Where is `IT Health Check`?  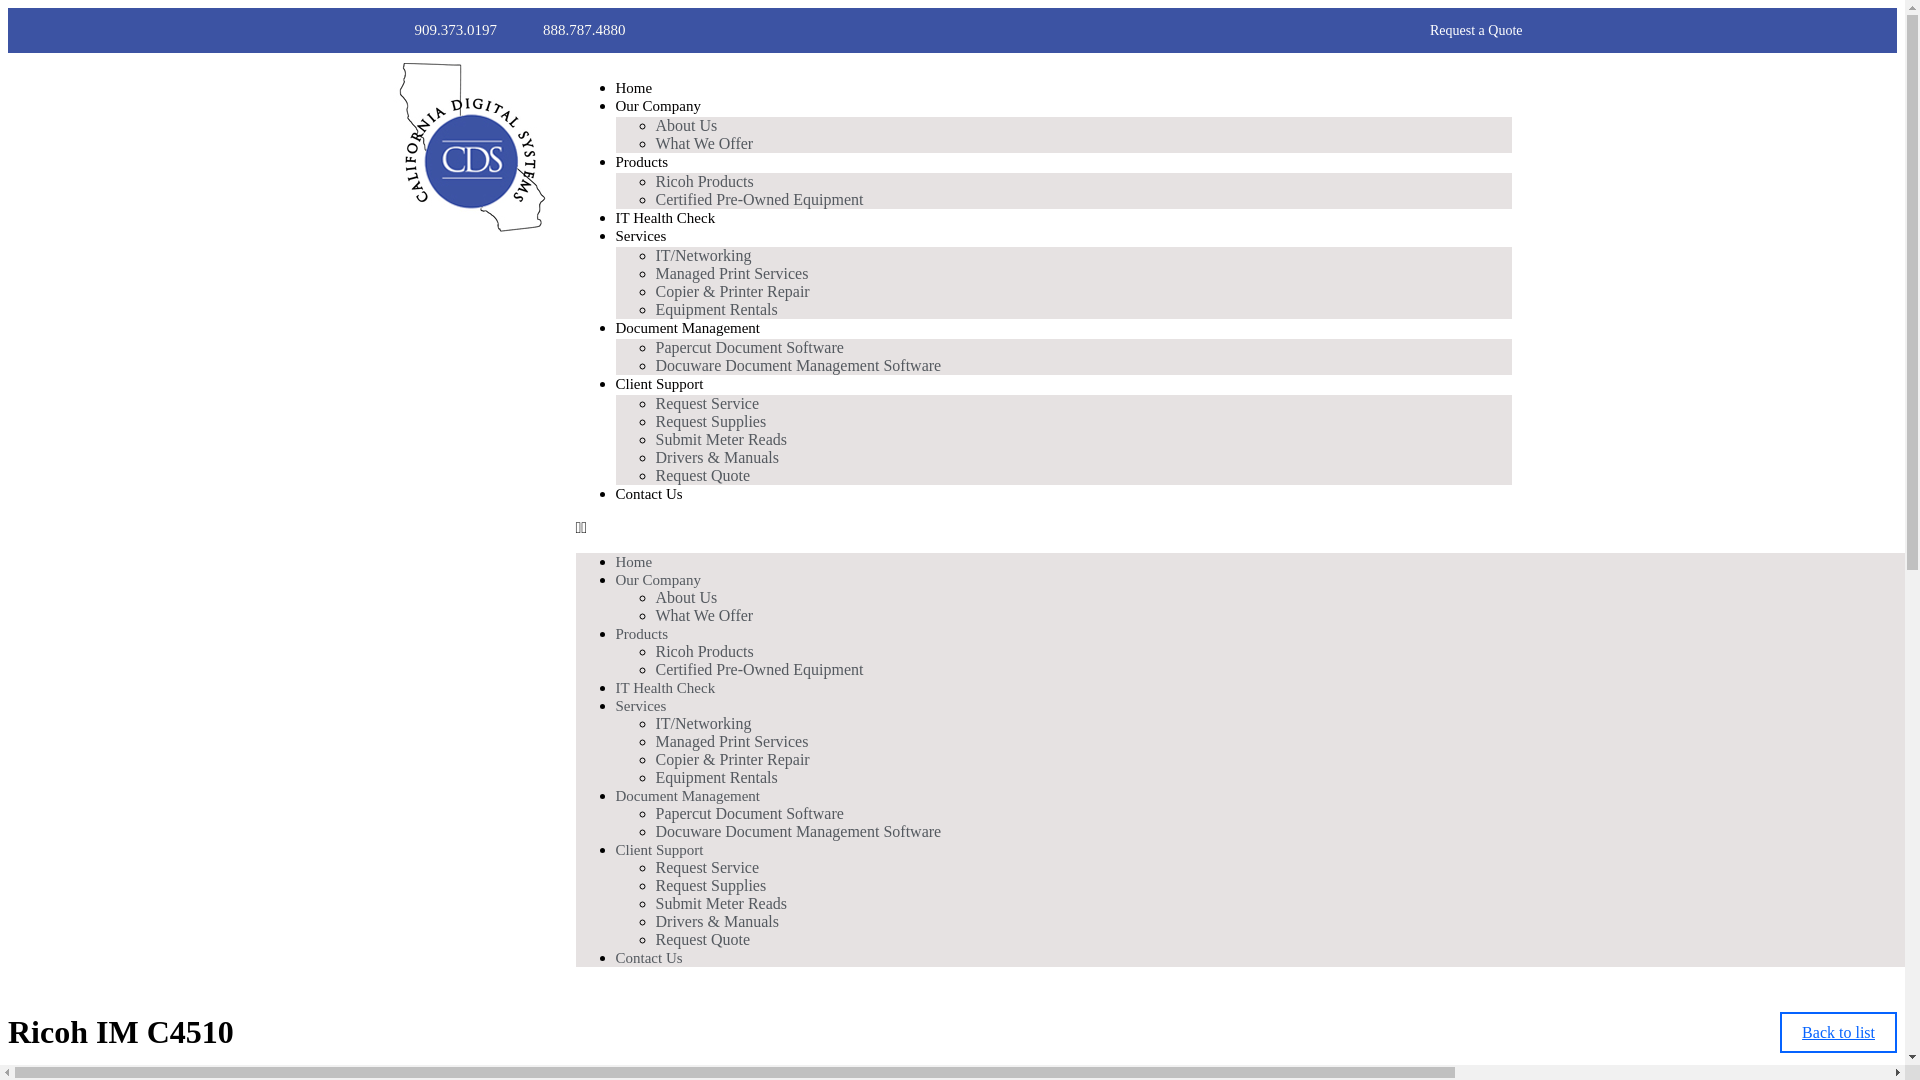 IT Health Check is located at coordinates (666, 688).